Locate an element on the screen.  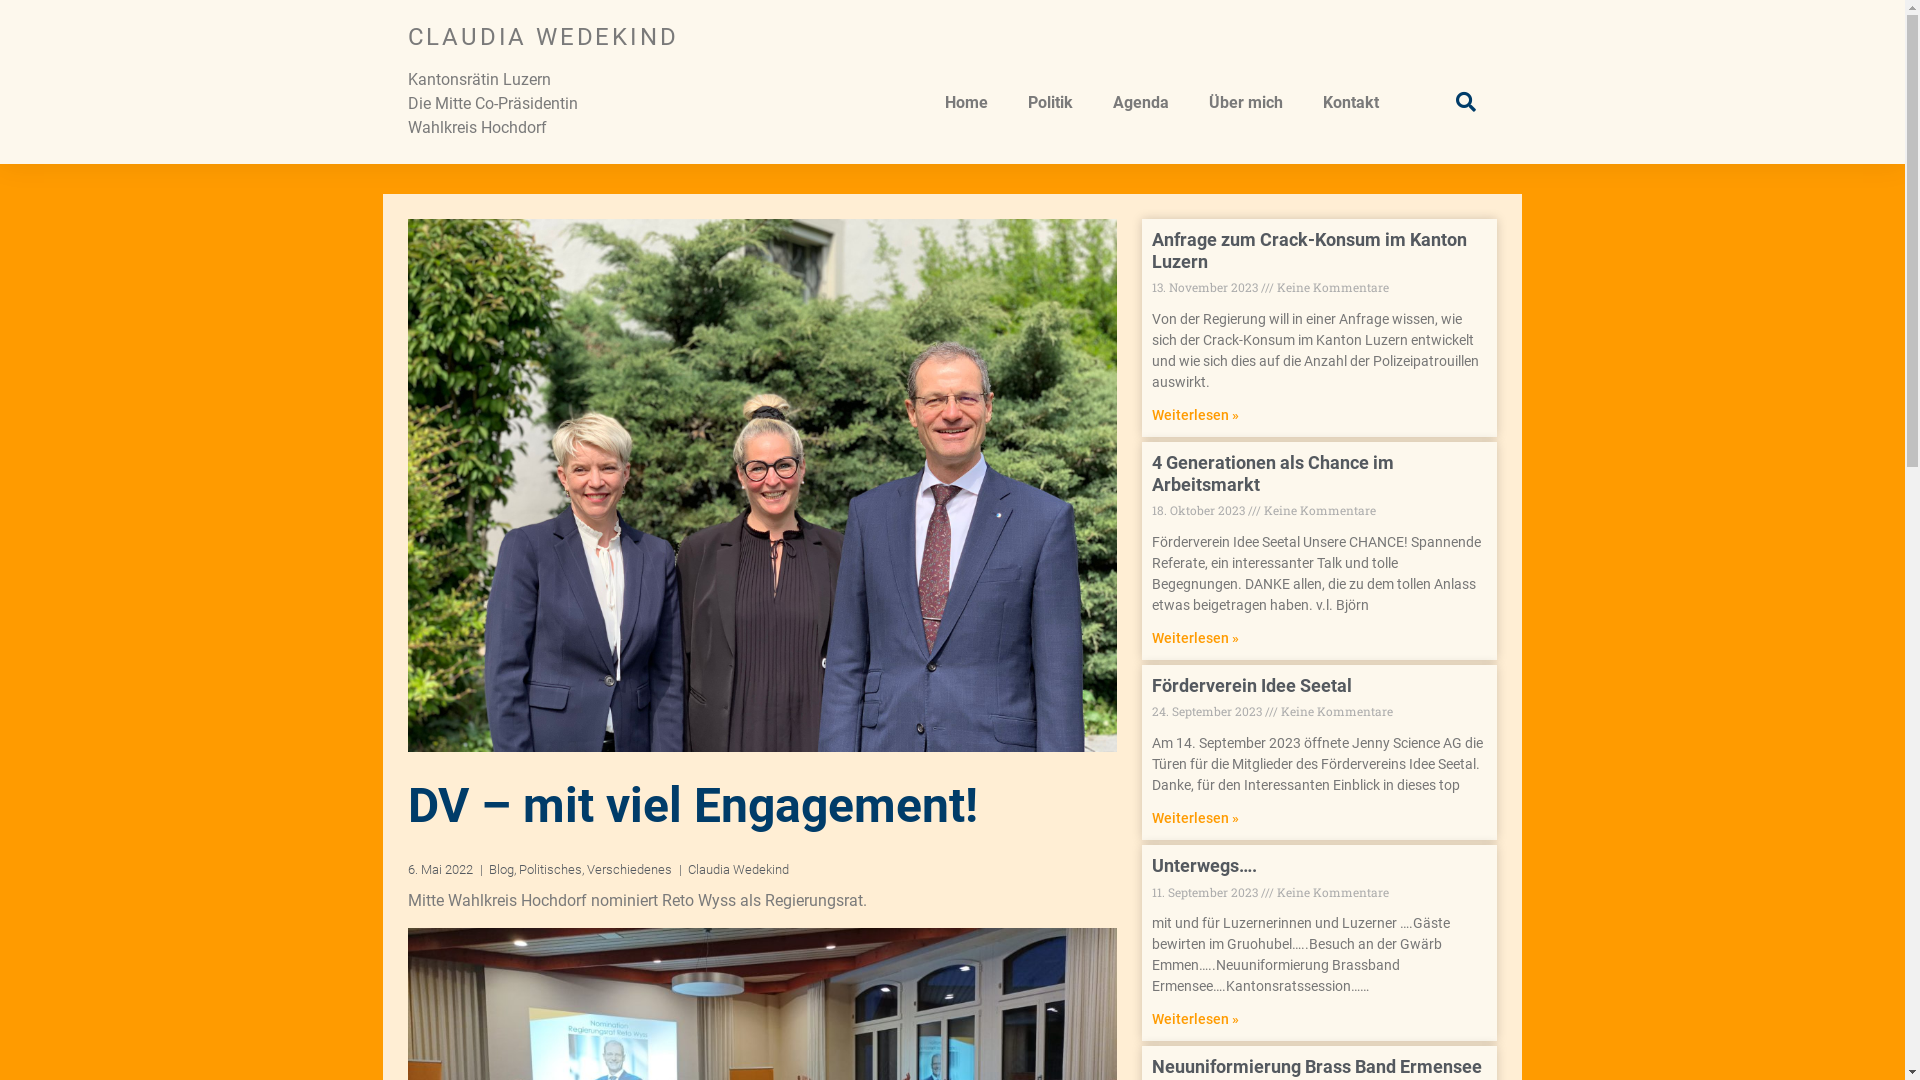
Kontakt is located at coordinates (1351, 103).